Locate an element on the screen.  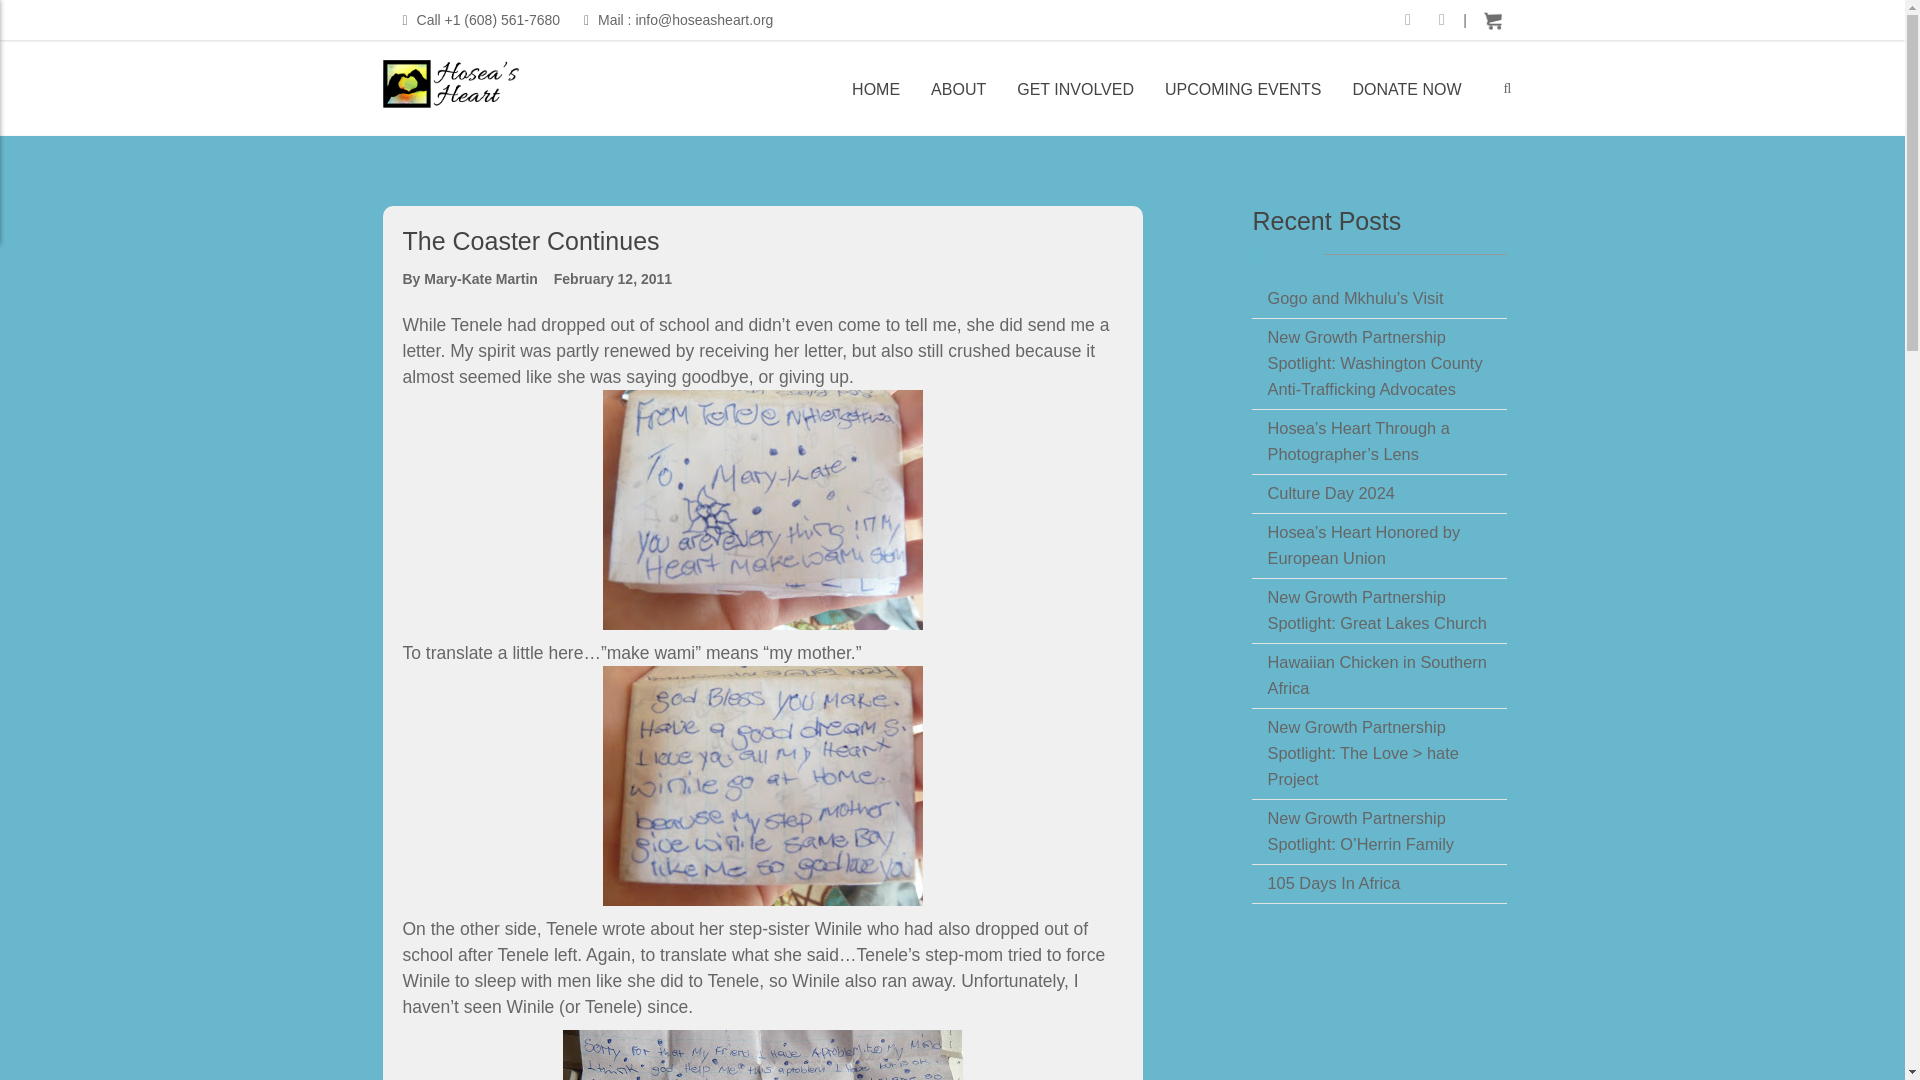
Culture Day 2024 is located at coordinates (1330, 492).